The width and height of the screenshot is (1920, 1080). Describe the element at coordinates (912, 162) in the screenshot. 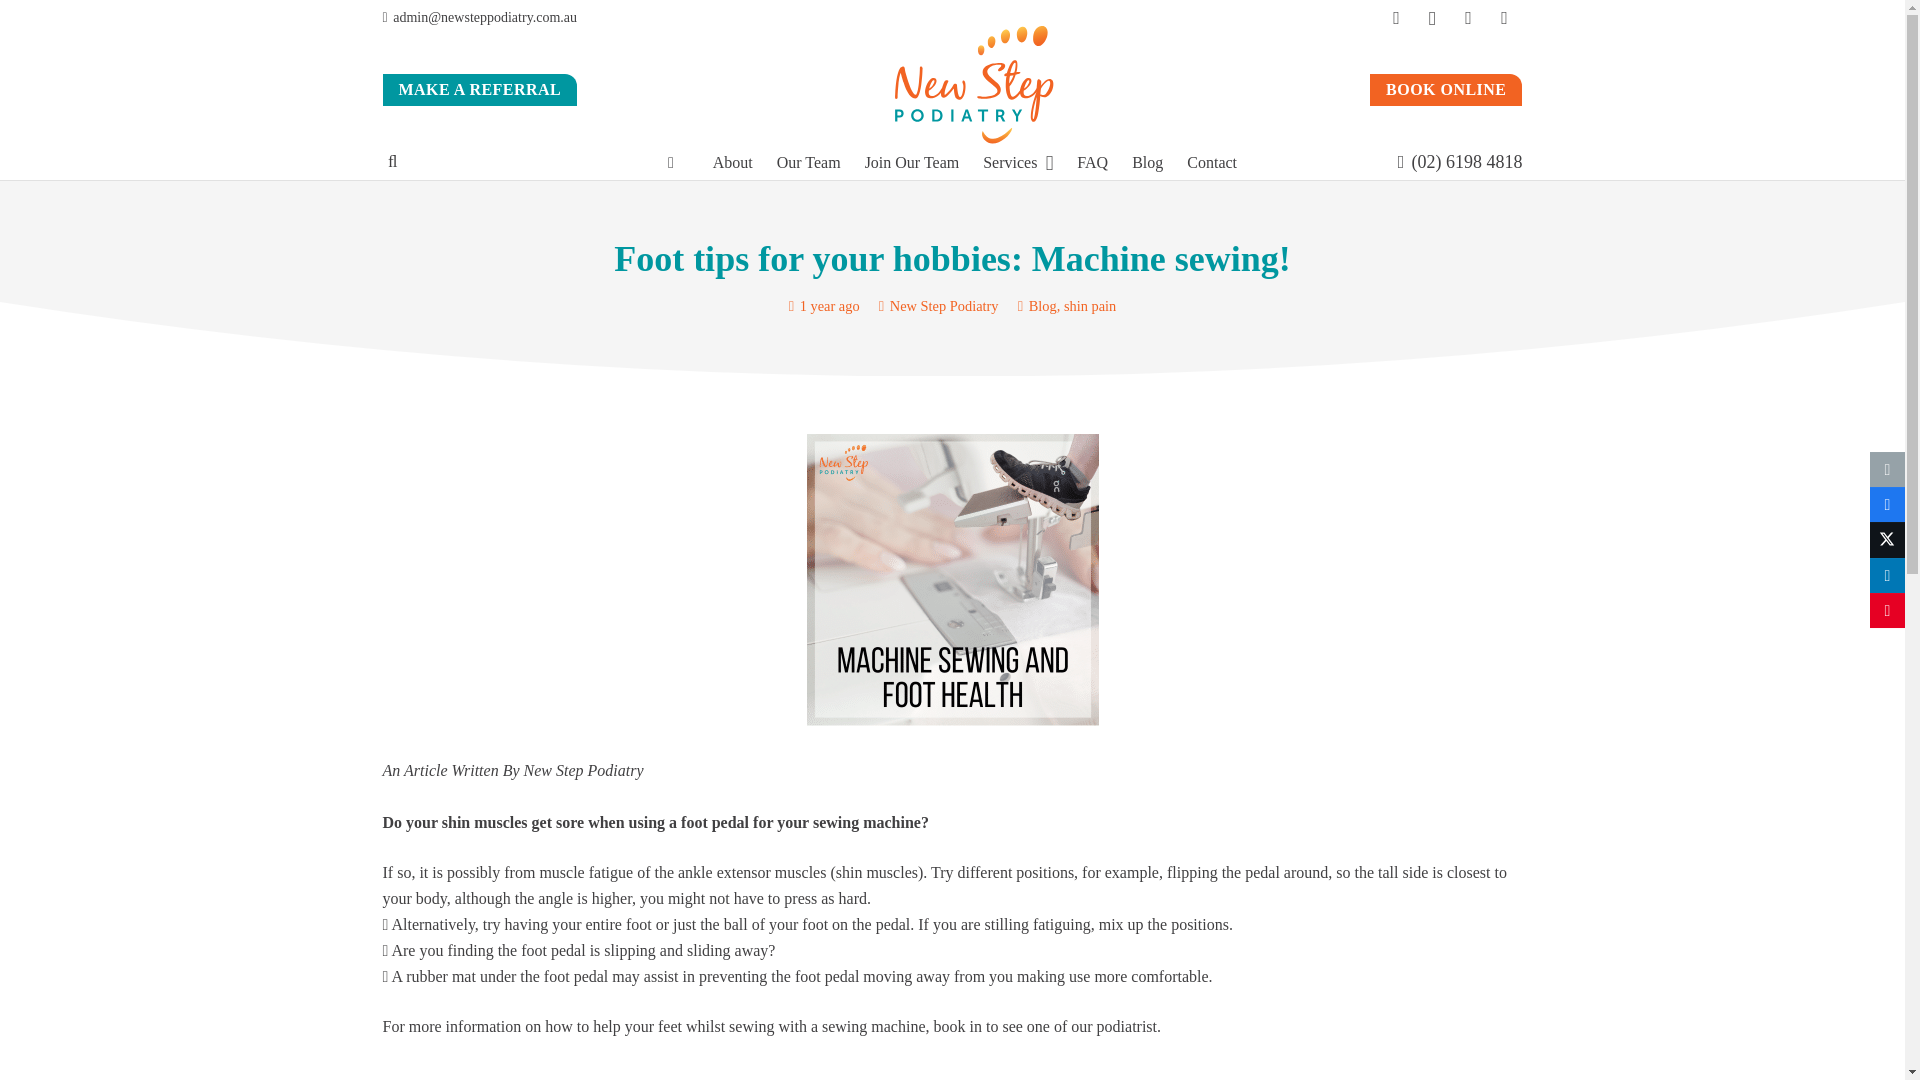

I see `Join Our Team` at that location.